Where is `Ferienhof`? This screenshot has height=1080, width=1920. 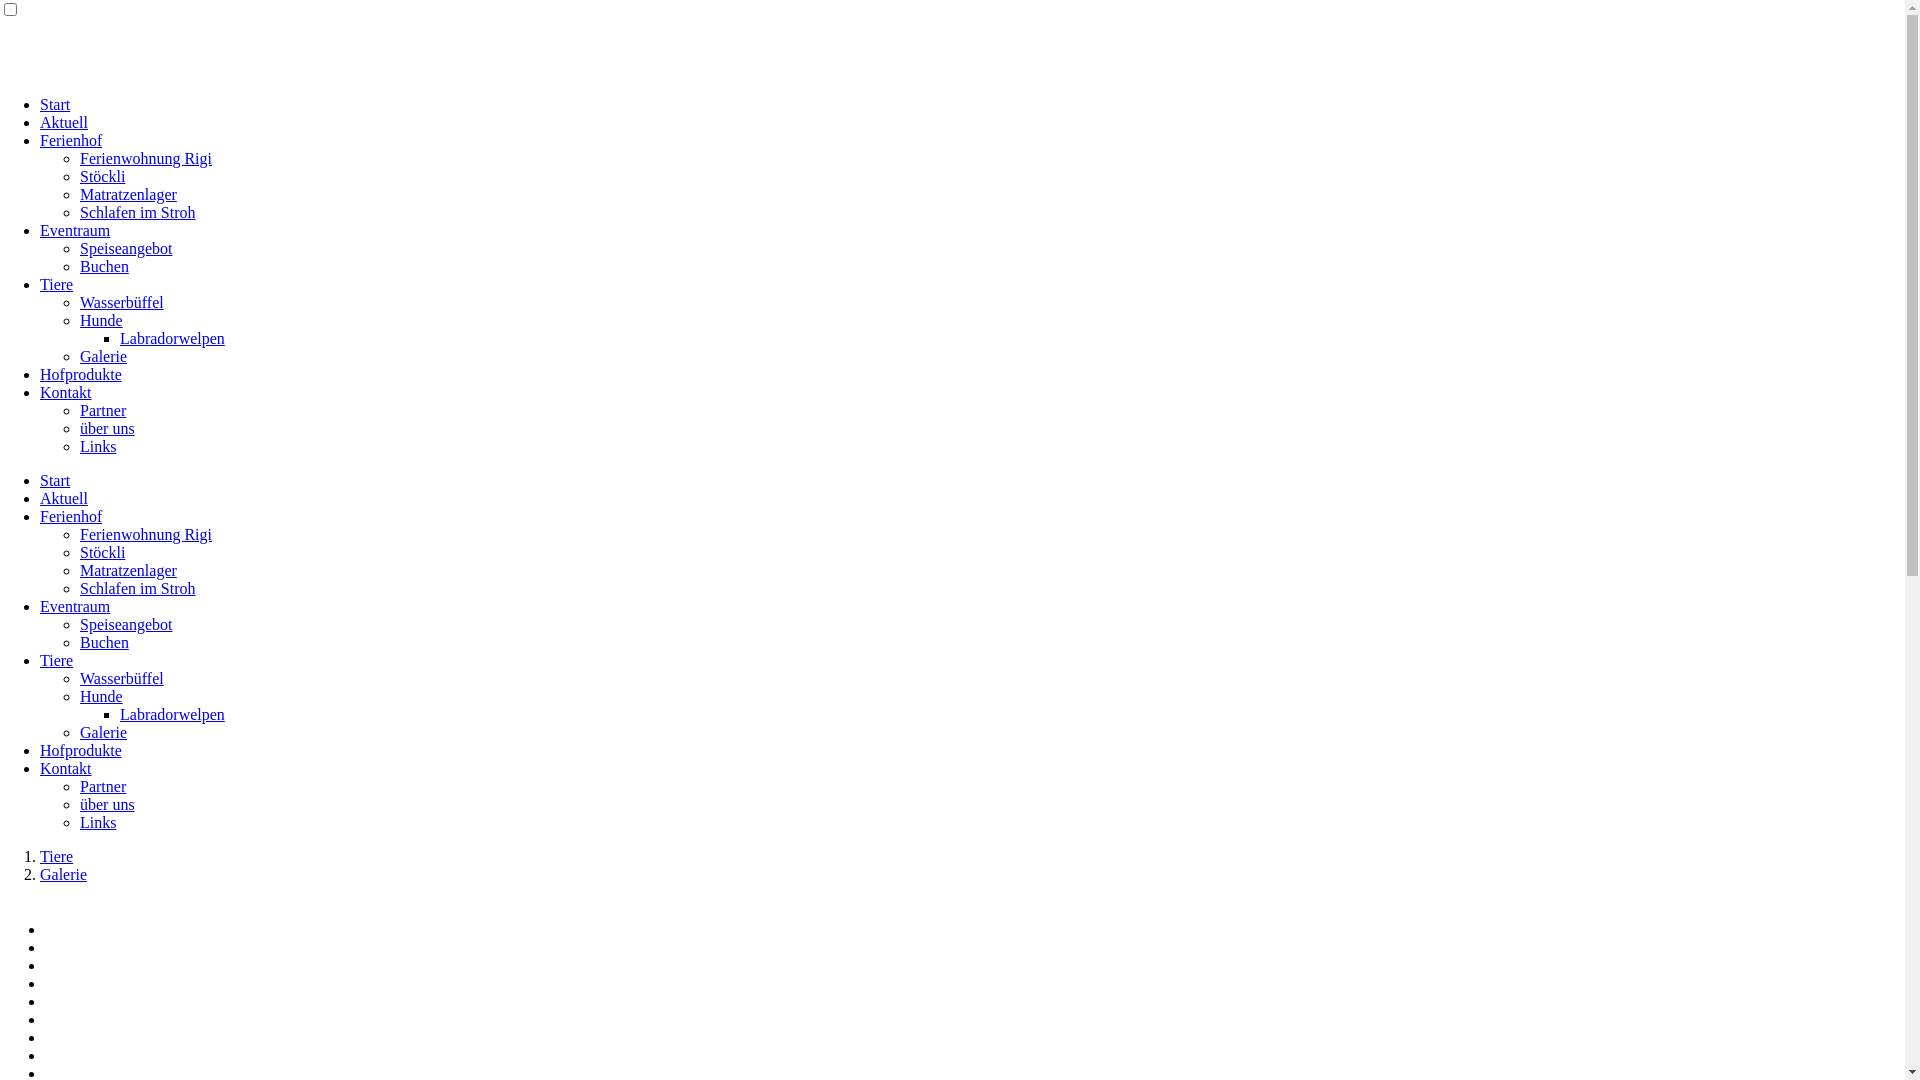
Ferienhof is located at coordinates (71, 140).